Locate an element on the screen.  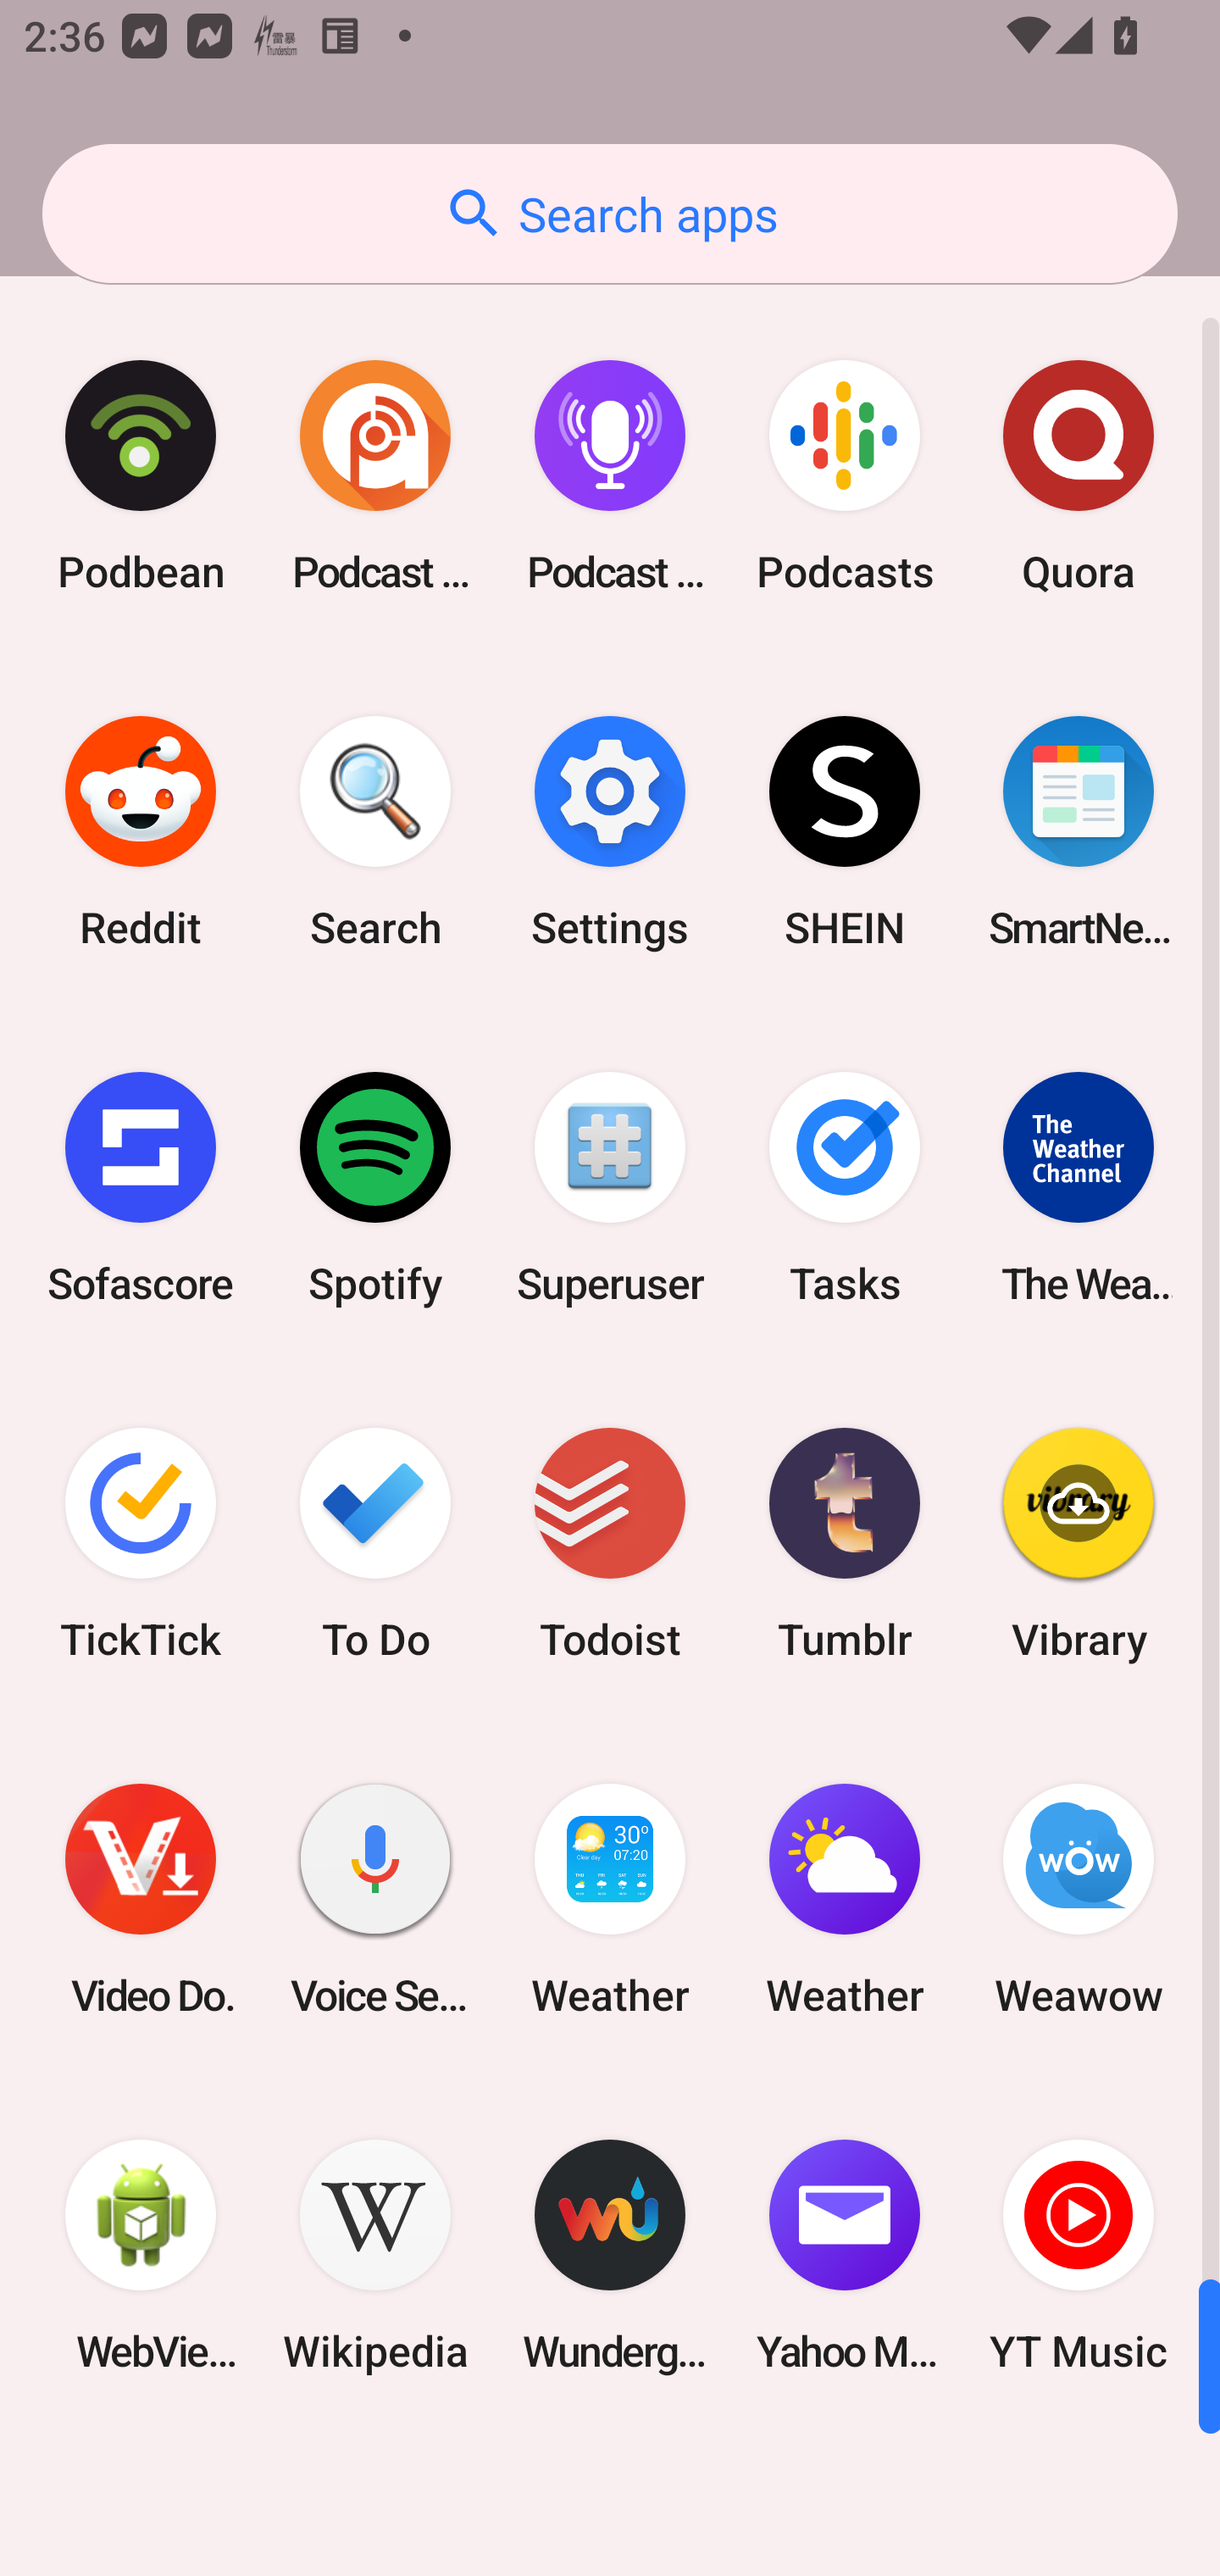
SHEIN is located at coordinates (844, 832).